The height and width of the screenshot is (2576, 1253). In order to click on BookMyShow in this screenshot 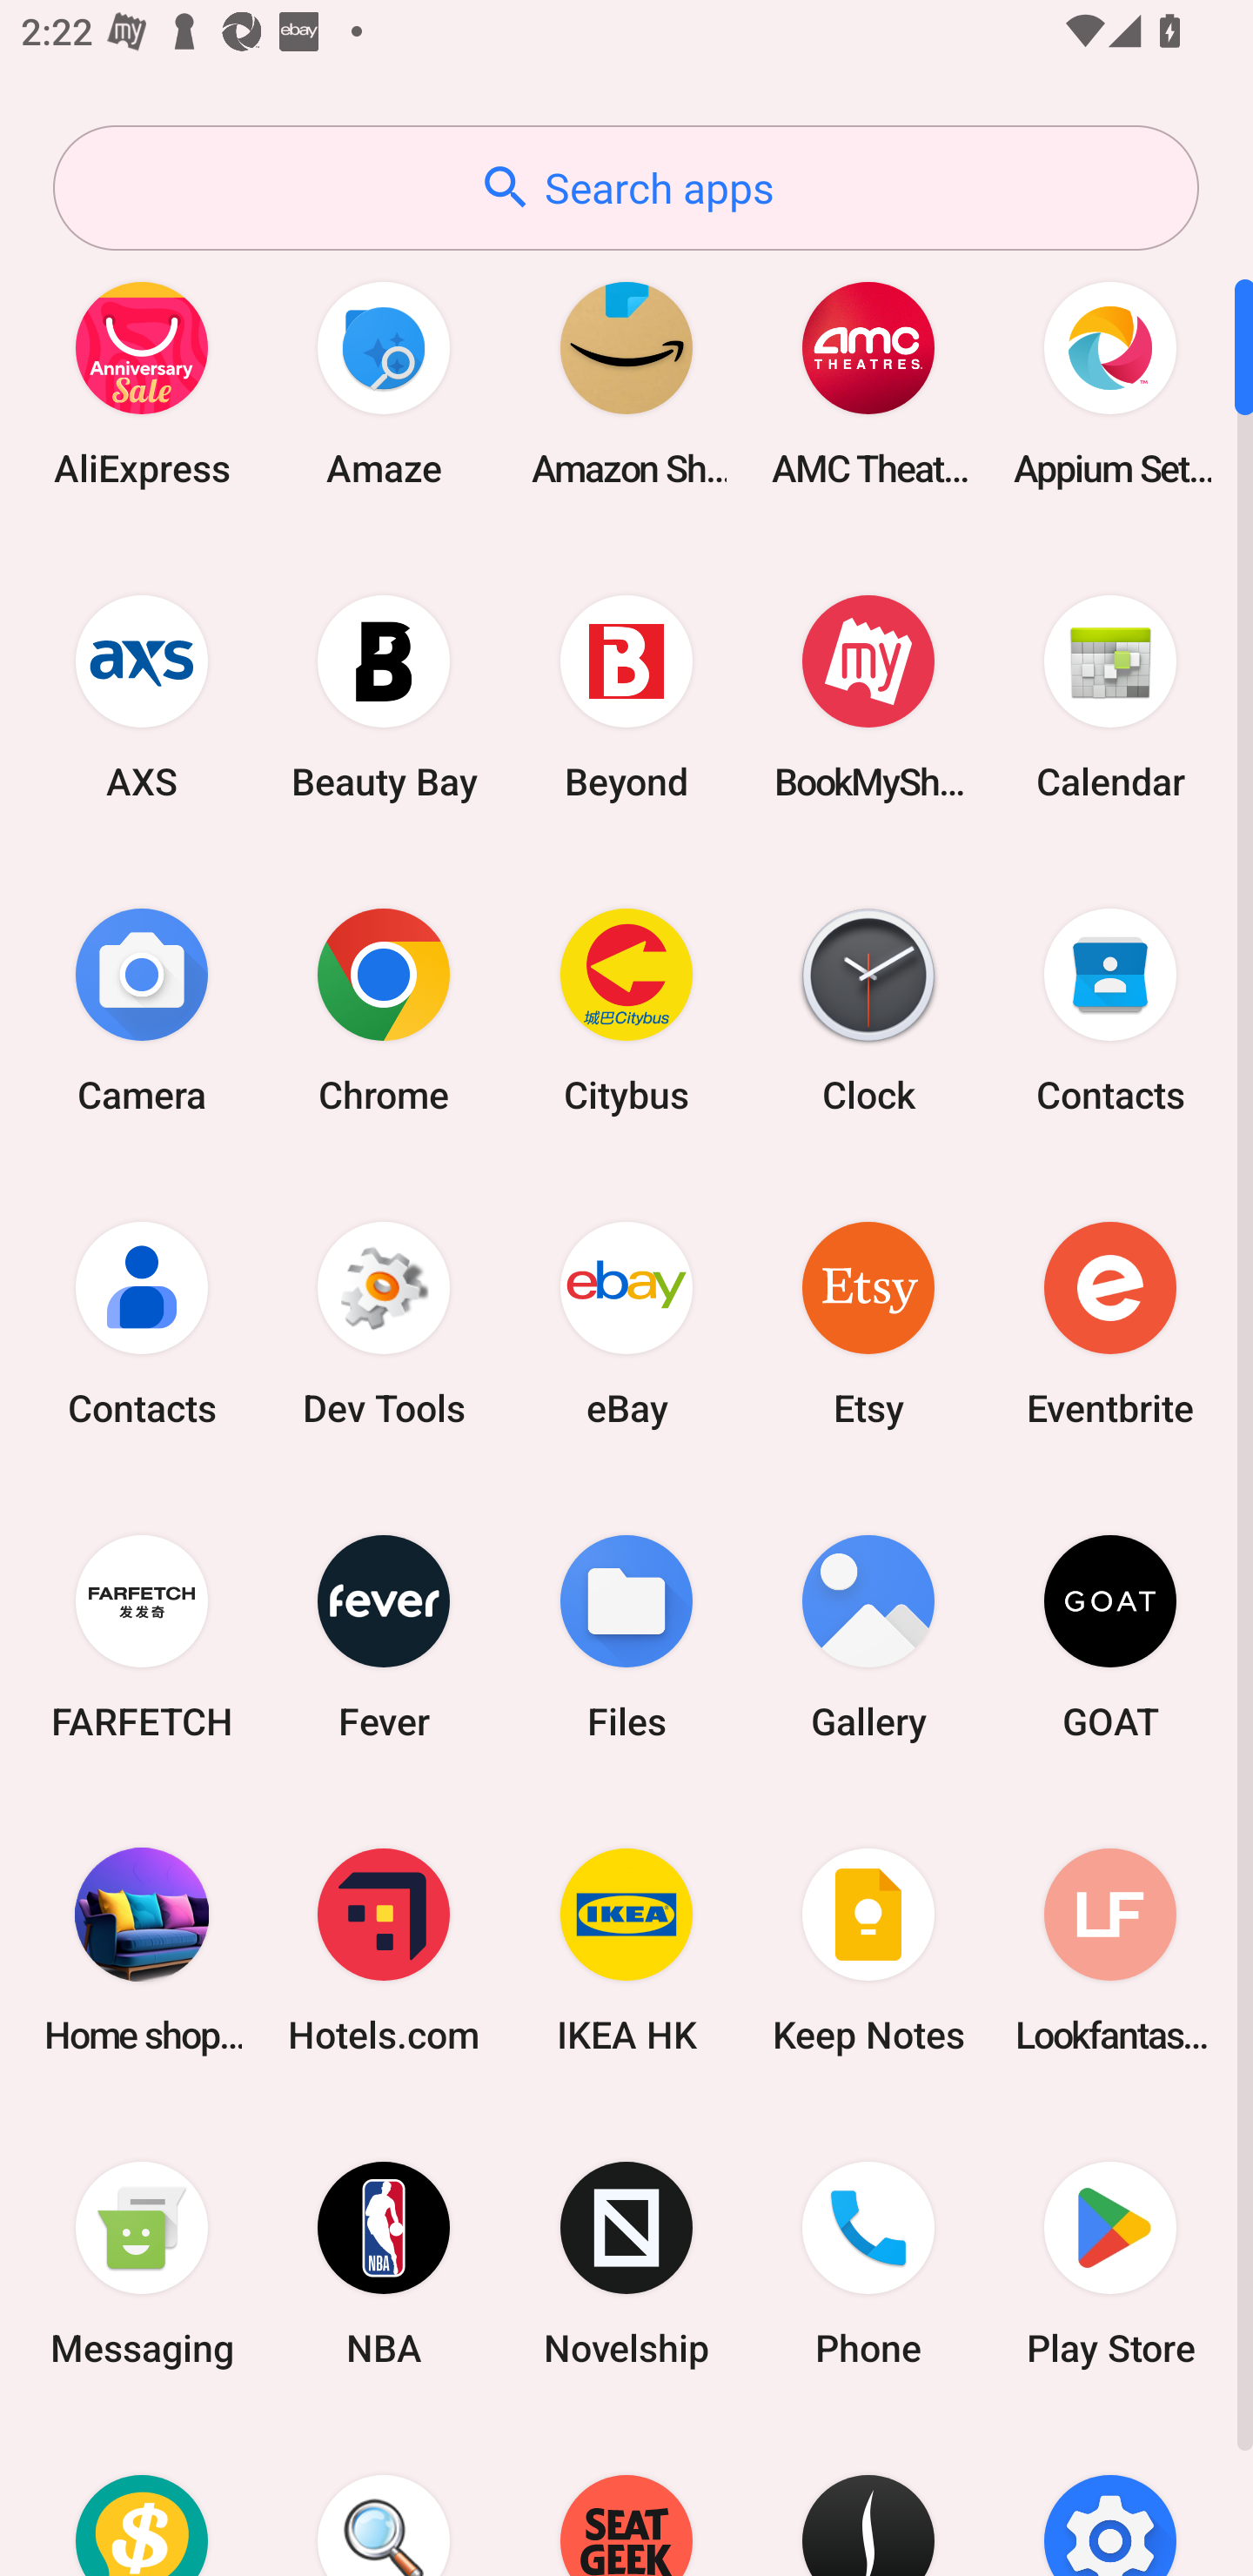, I will do `click(868, 696)`.